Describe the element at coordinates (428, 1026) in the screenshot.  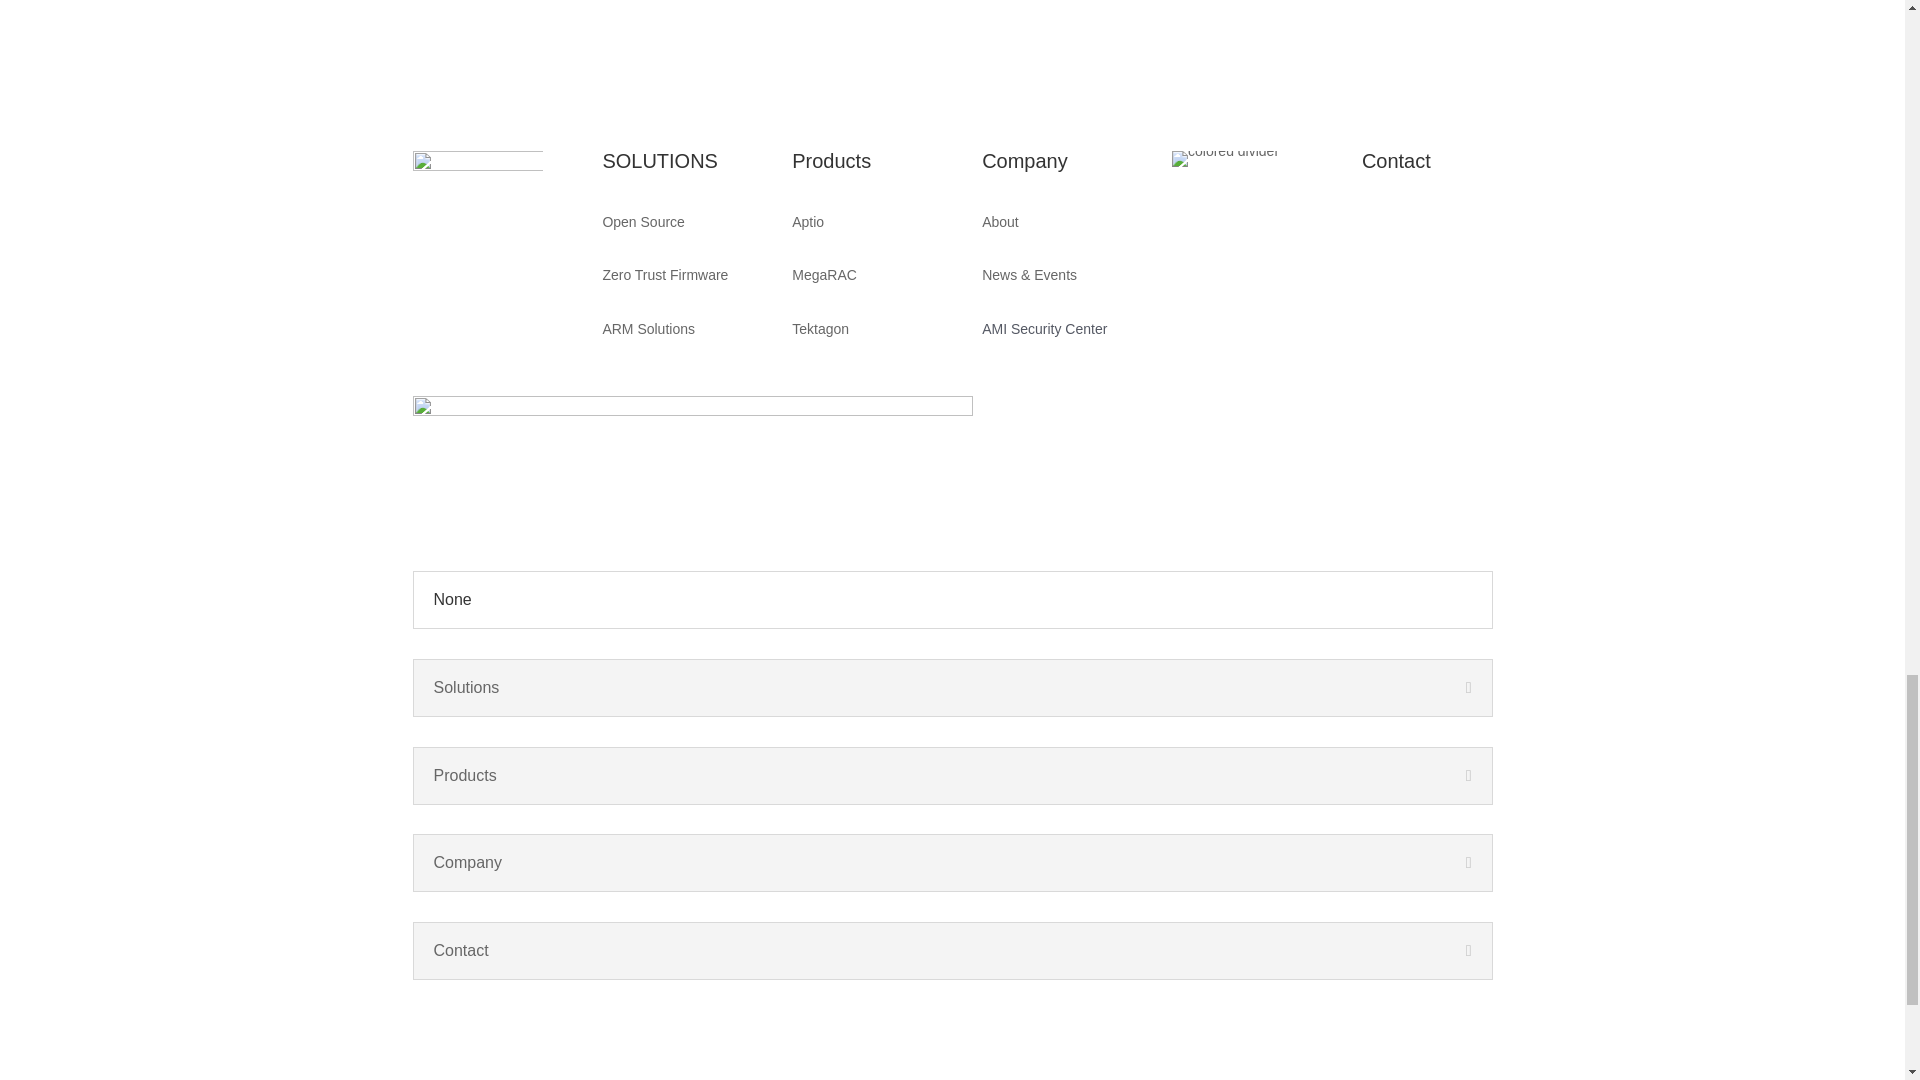
I see `Follow on Facebook` at that location.